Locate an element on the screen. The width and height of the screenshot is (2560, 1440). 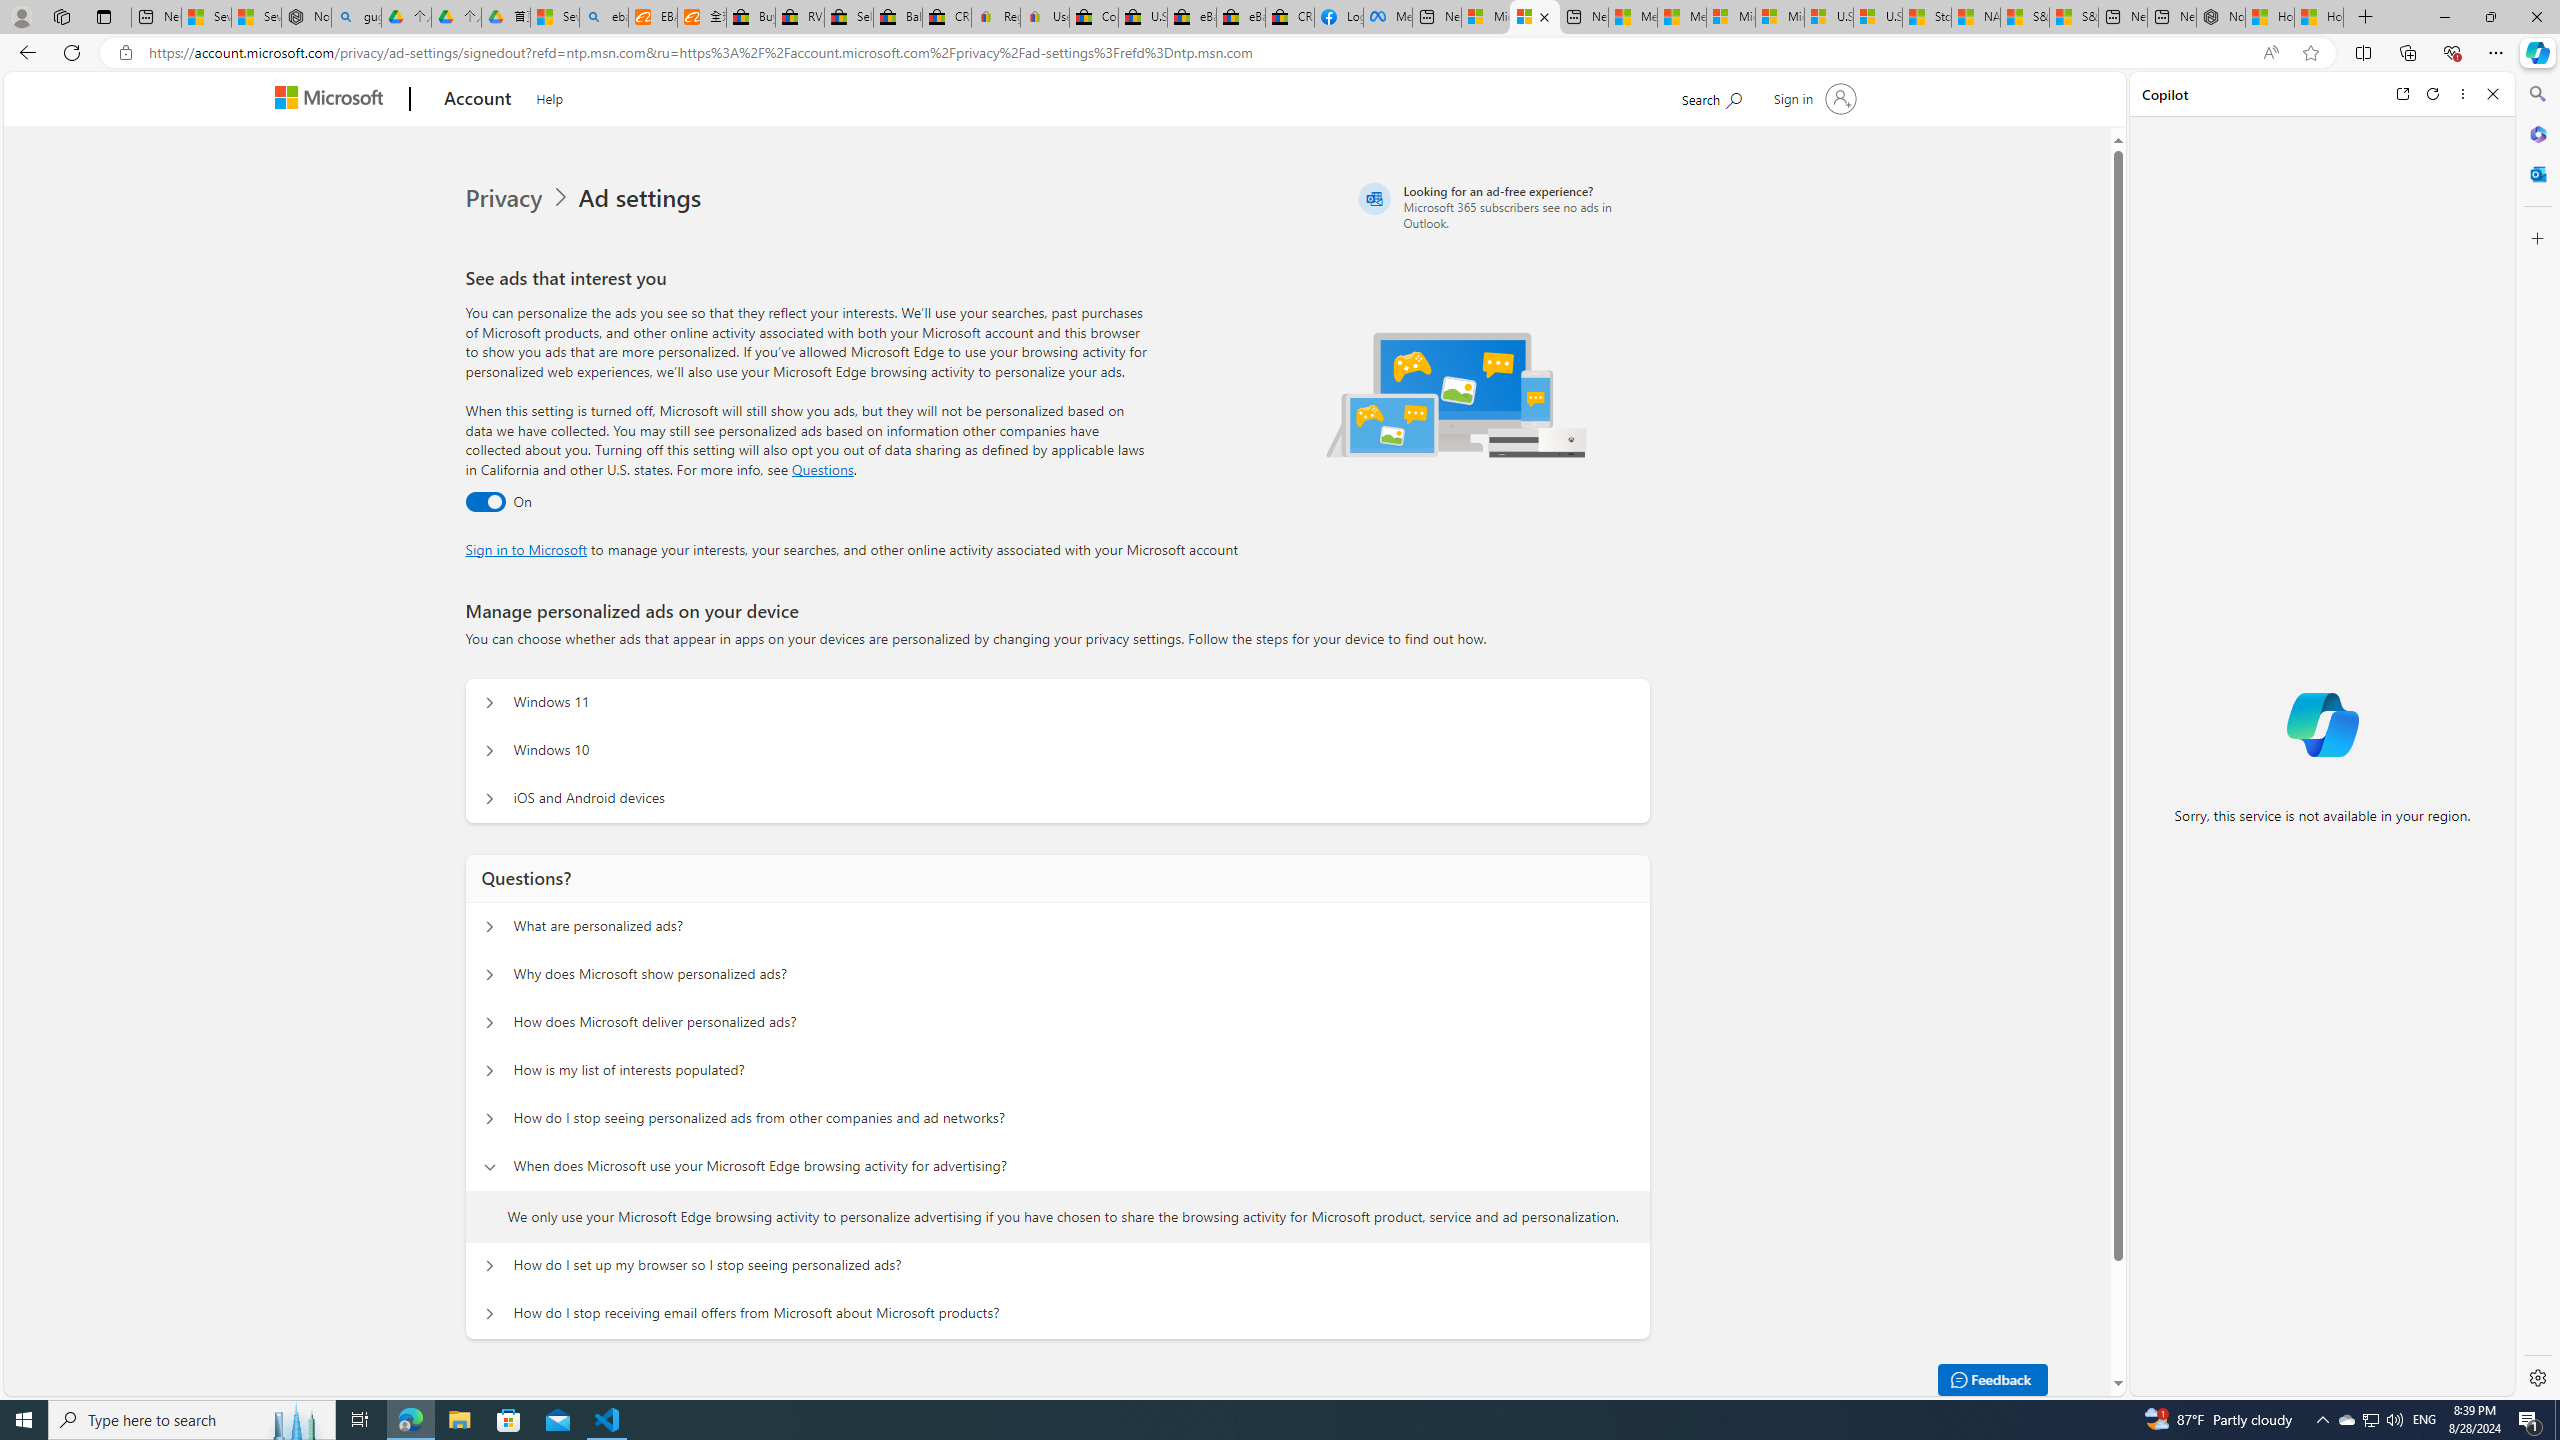
Microsoft is located at coordinates (334, 100).